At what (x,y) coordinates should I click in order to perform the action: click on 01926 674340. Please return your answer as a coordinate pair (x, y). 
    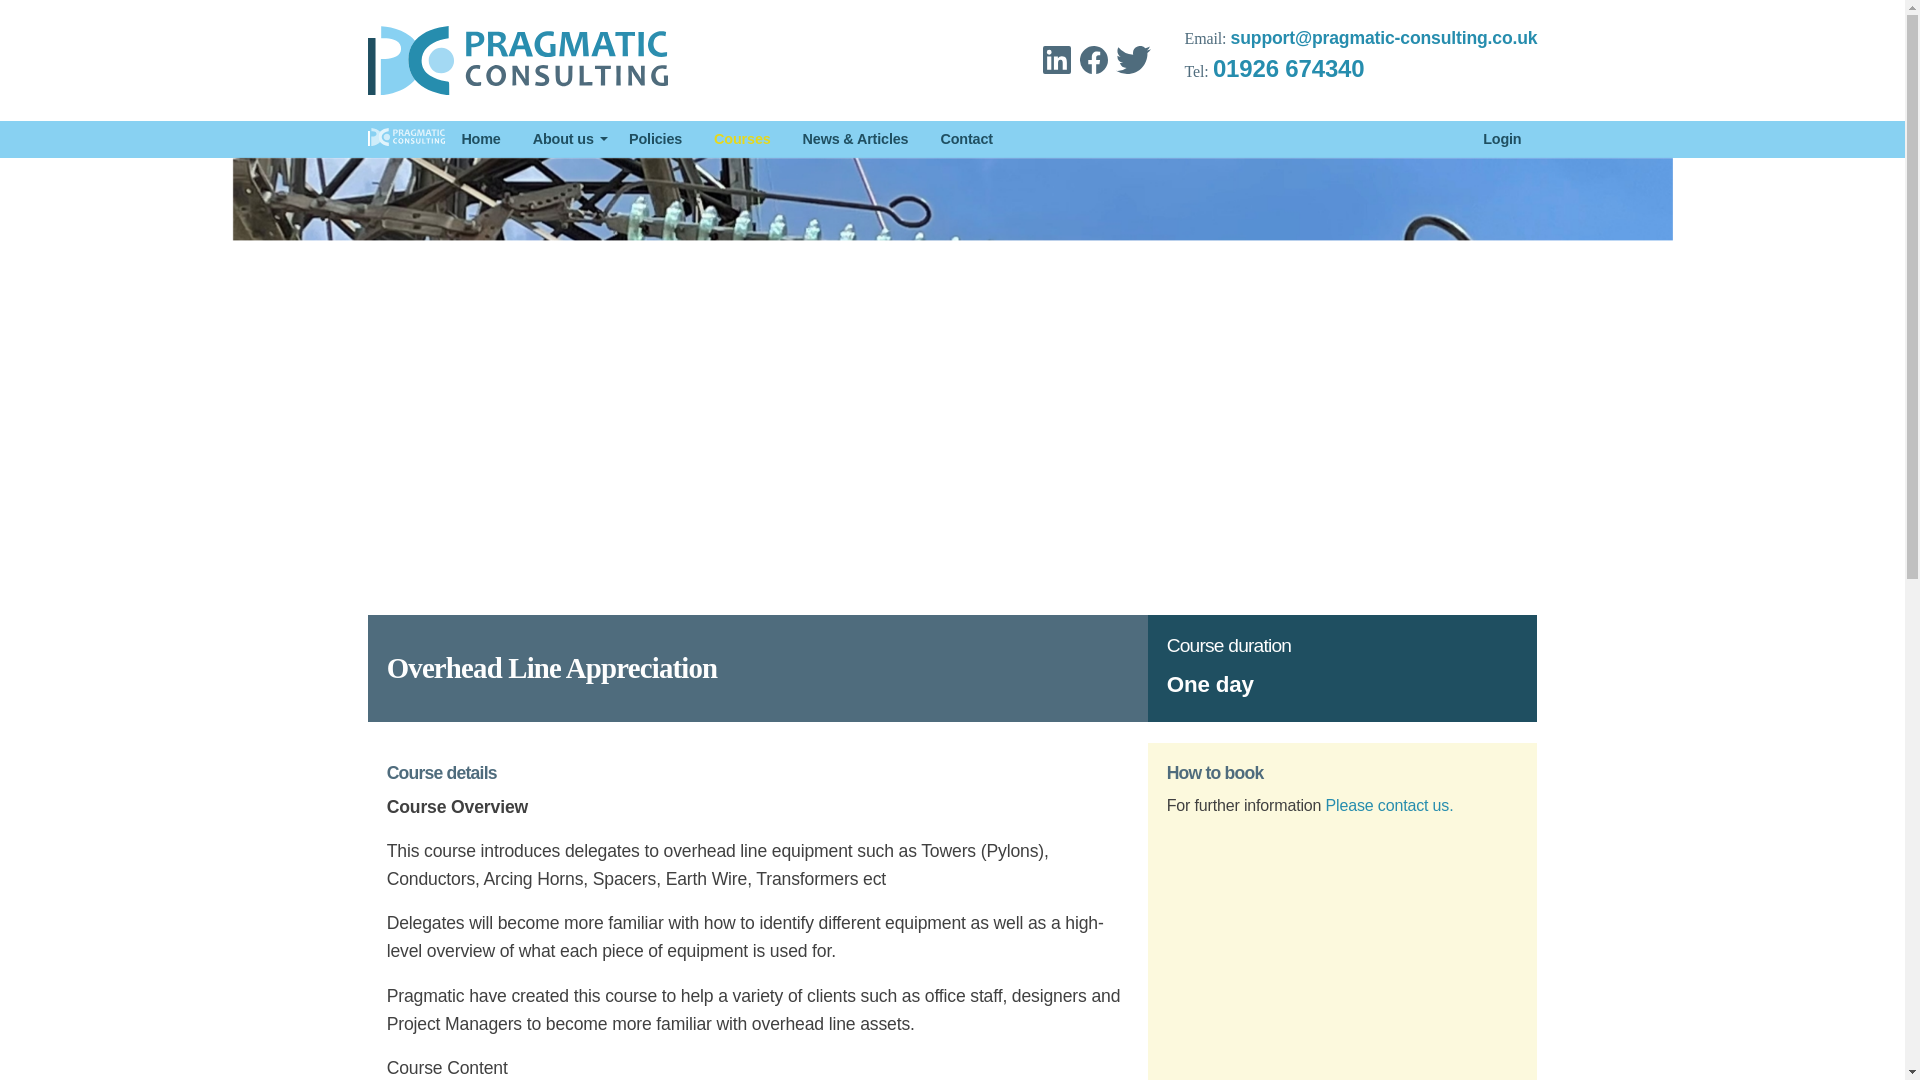
    Looking at the image, I should click on (1289, 68).